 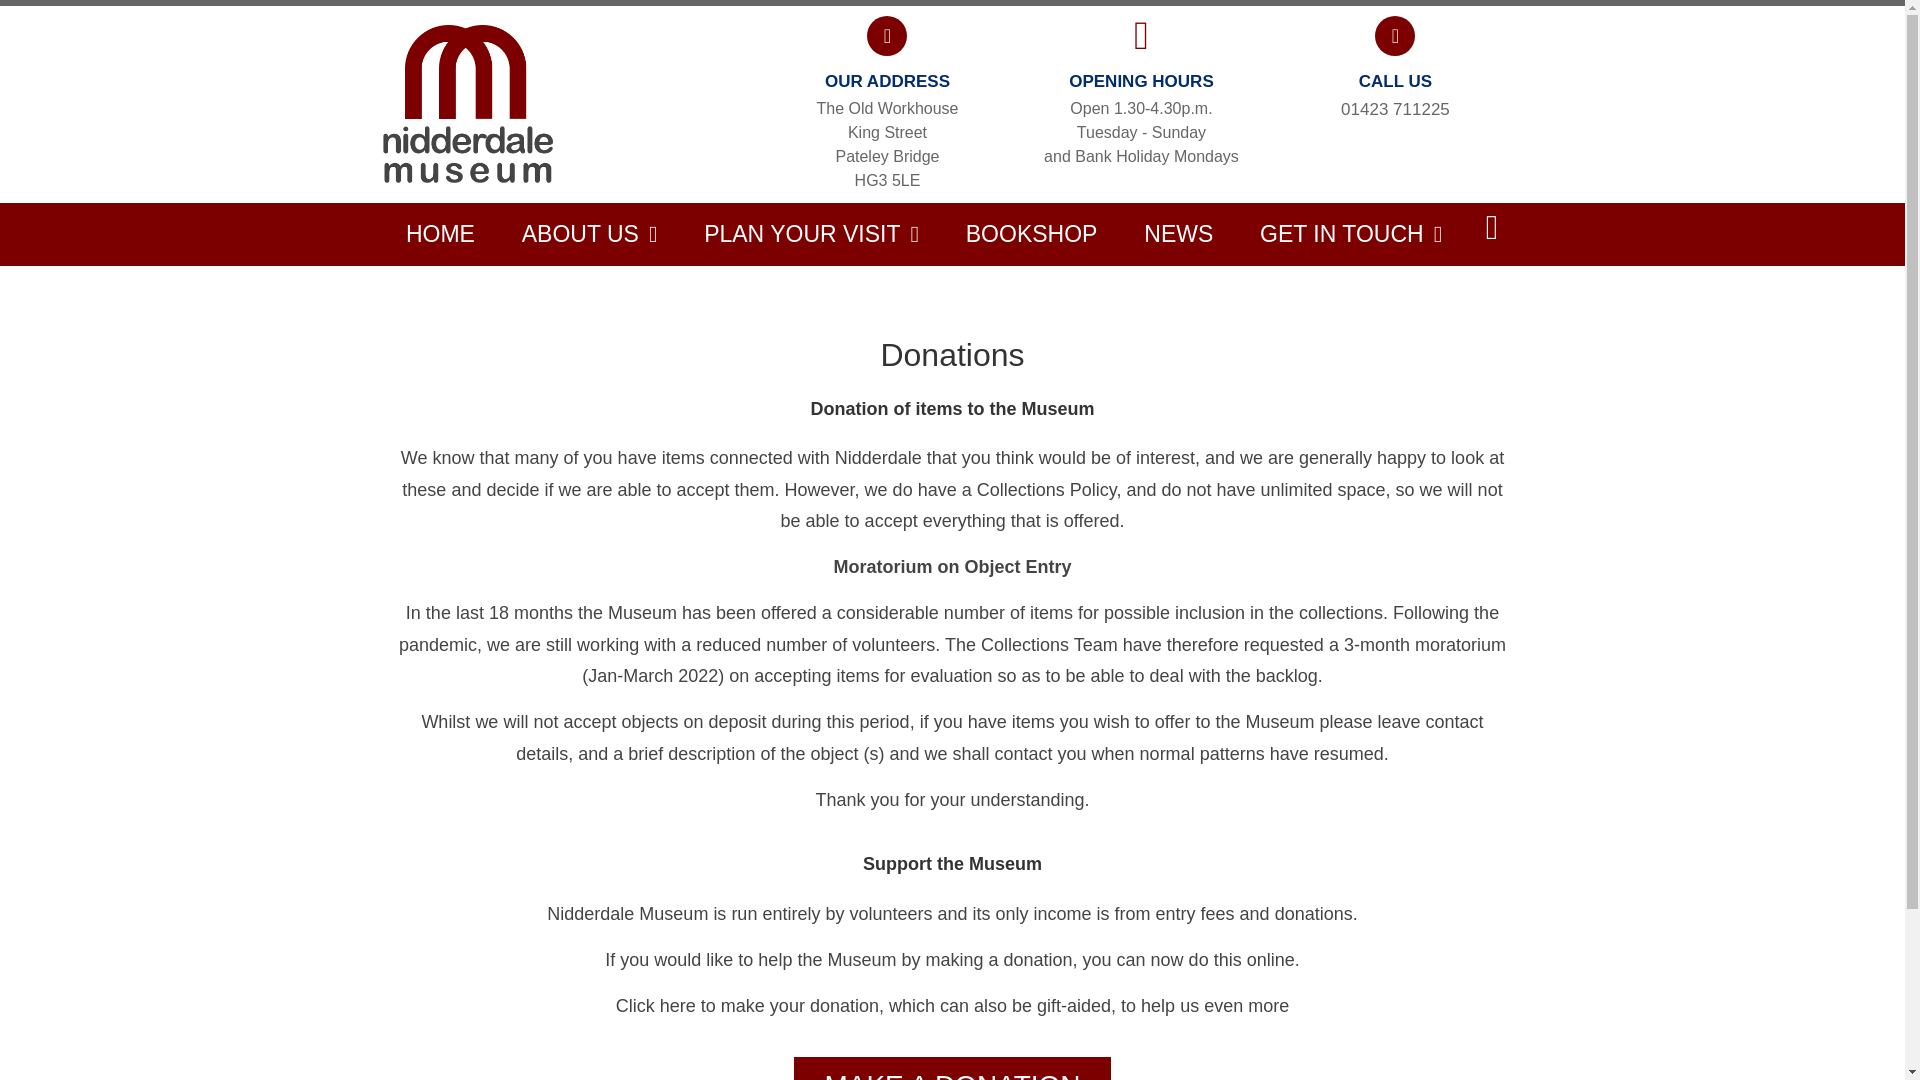 What do you see at coordinates (1396, 81) in the screenshot?
I see `CALL US` at bounding box center [1396, 81].